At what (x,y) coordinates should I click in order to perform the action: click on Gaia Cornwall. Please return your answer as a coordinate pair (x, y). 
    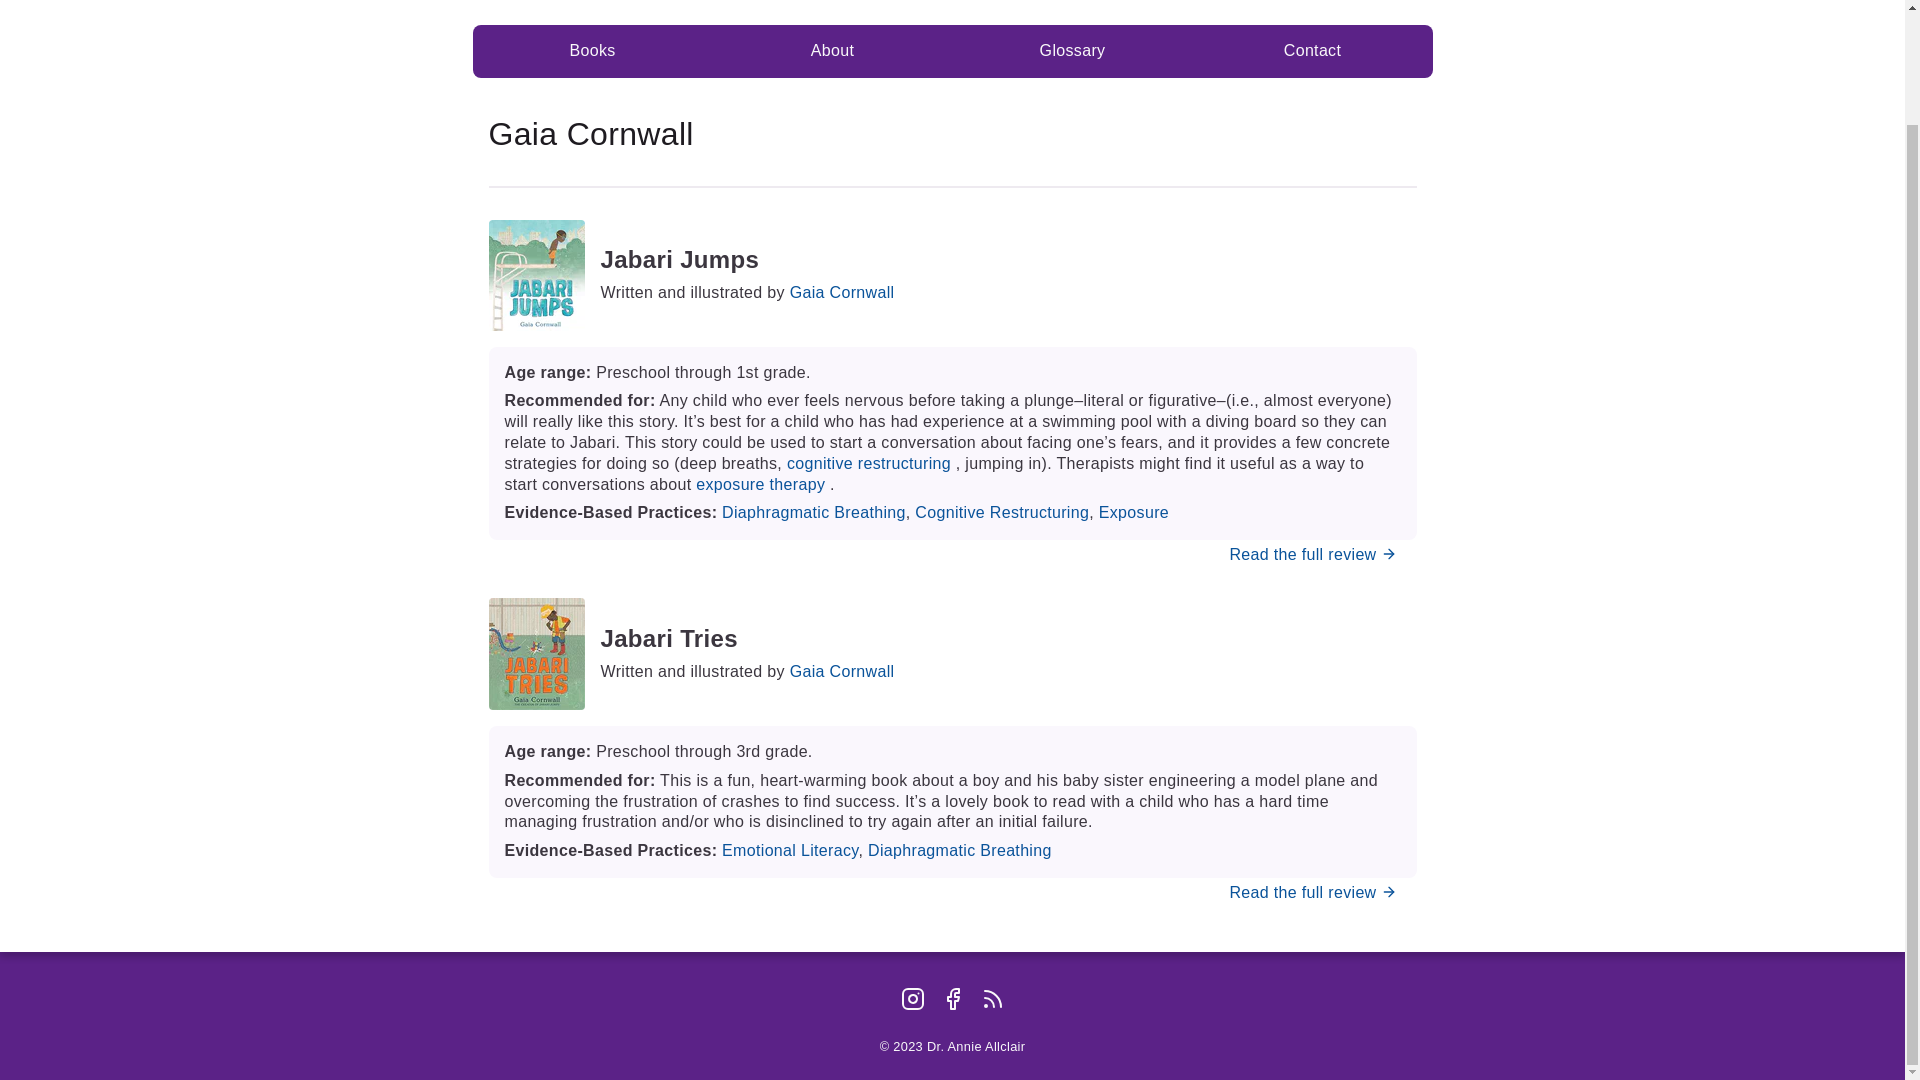
    Looking at the image, I should click on (842, 672).